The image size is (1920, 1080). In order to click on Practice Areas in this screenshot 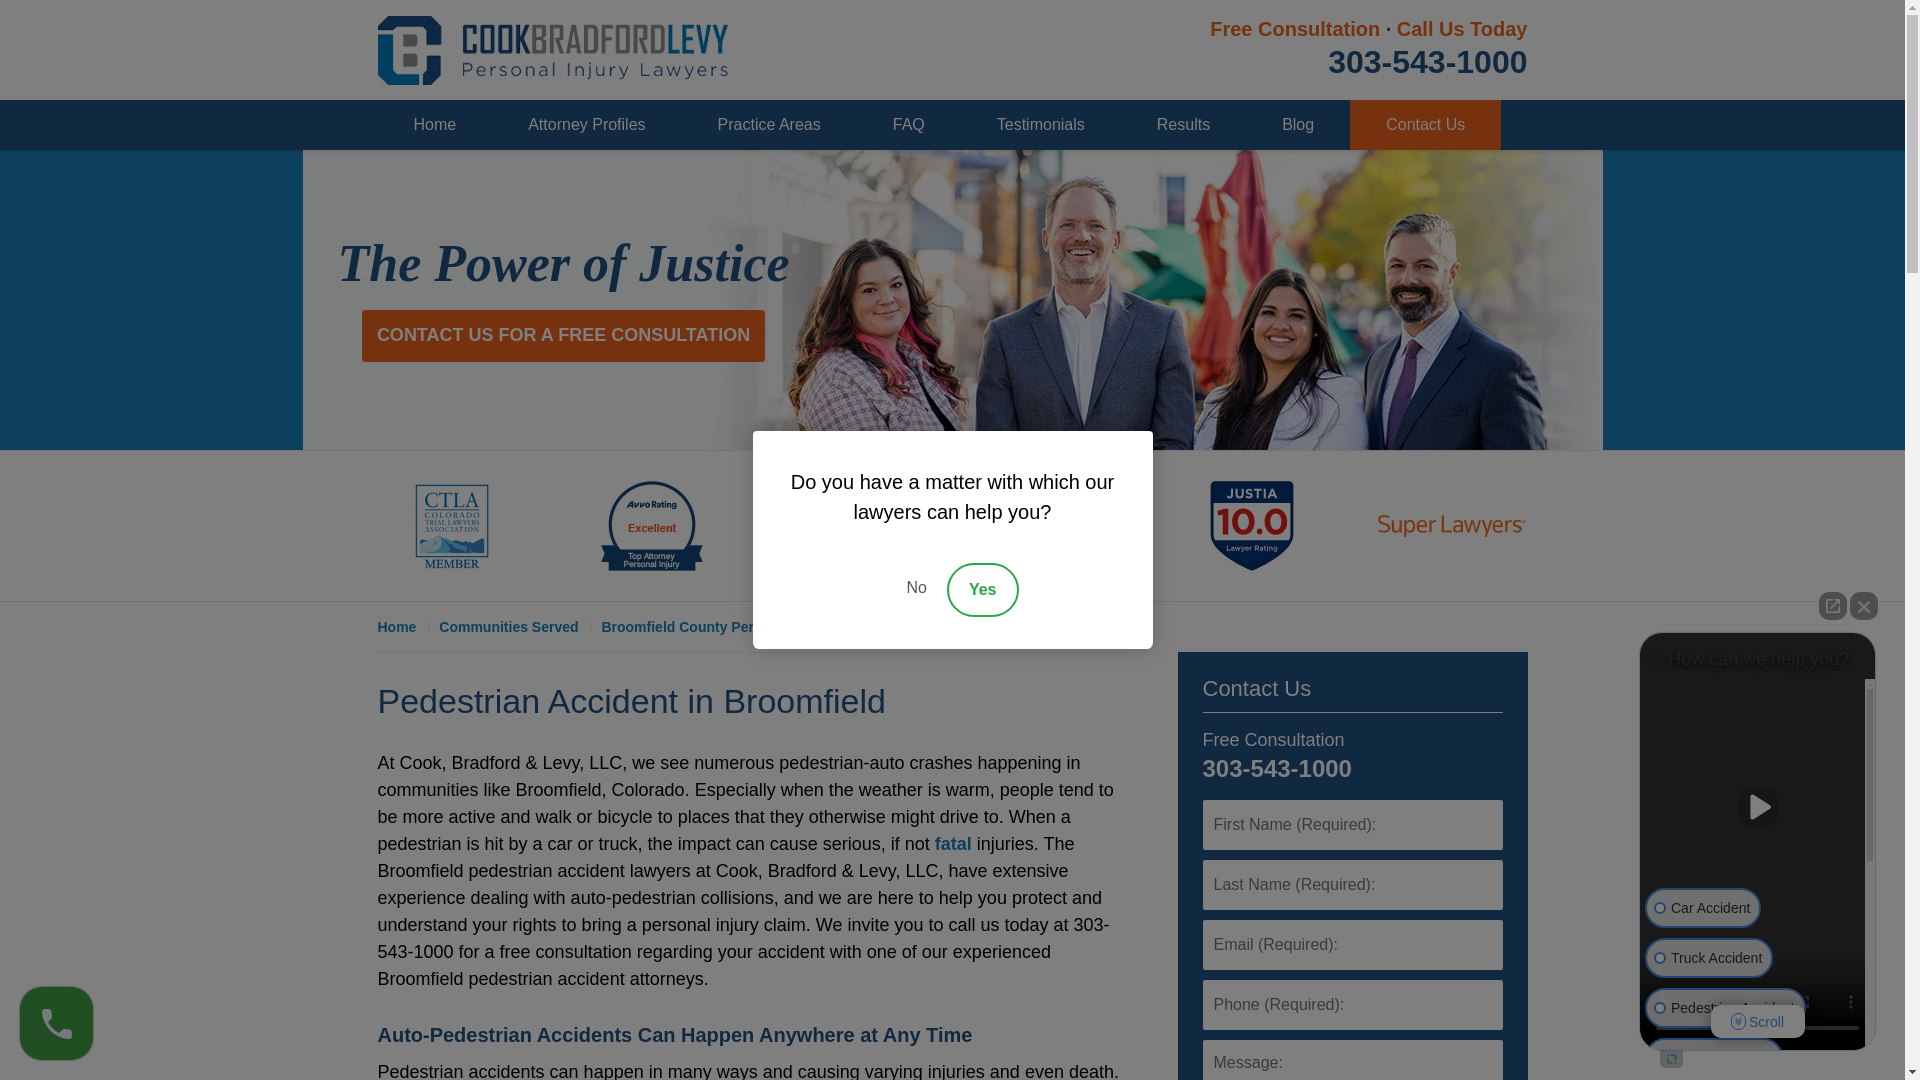, I will do `click(768, 125)`.